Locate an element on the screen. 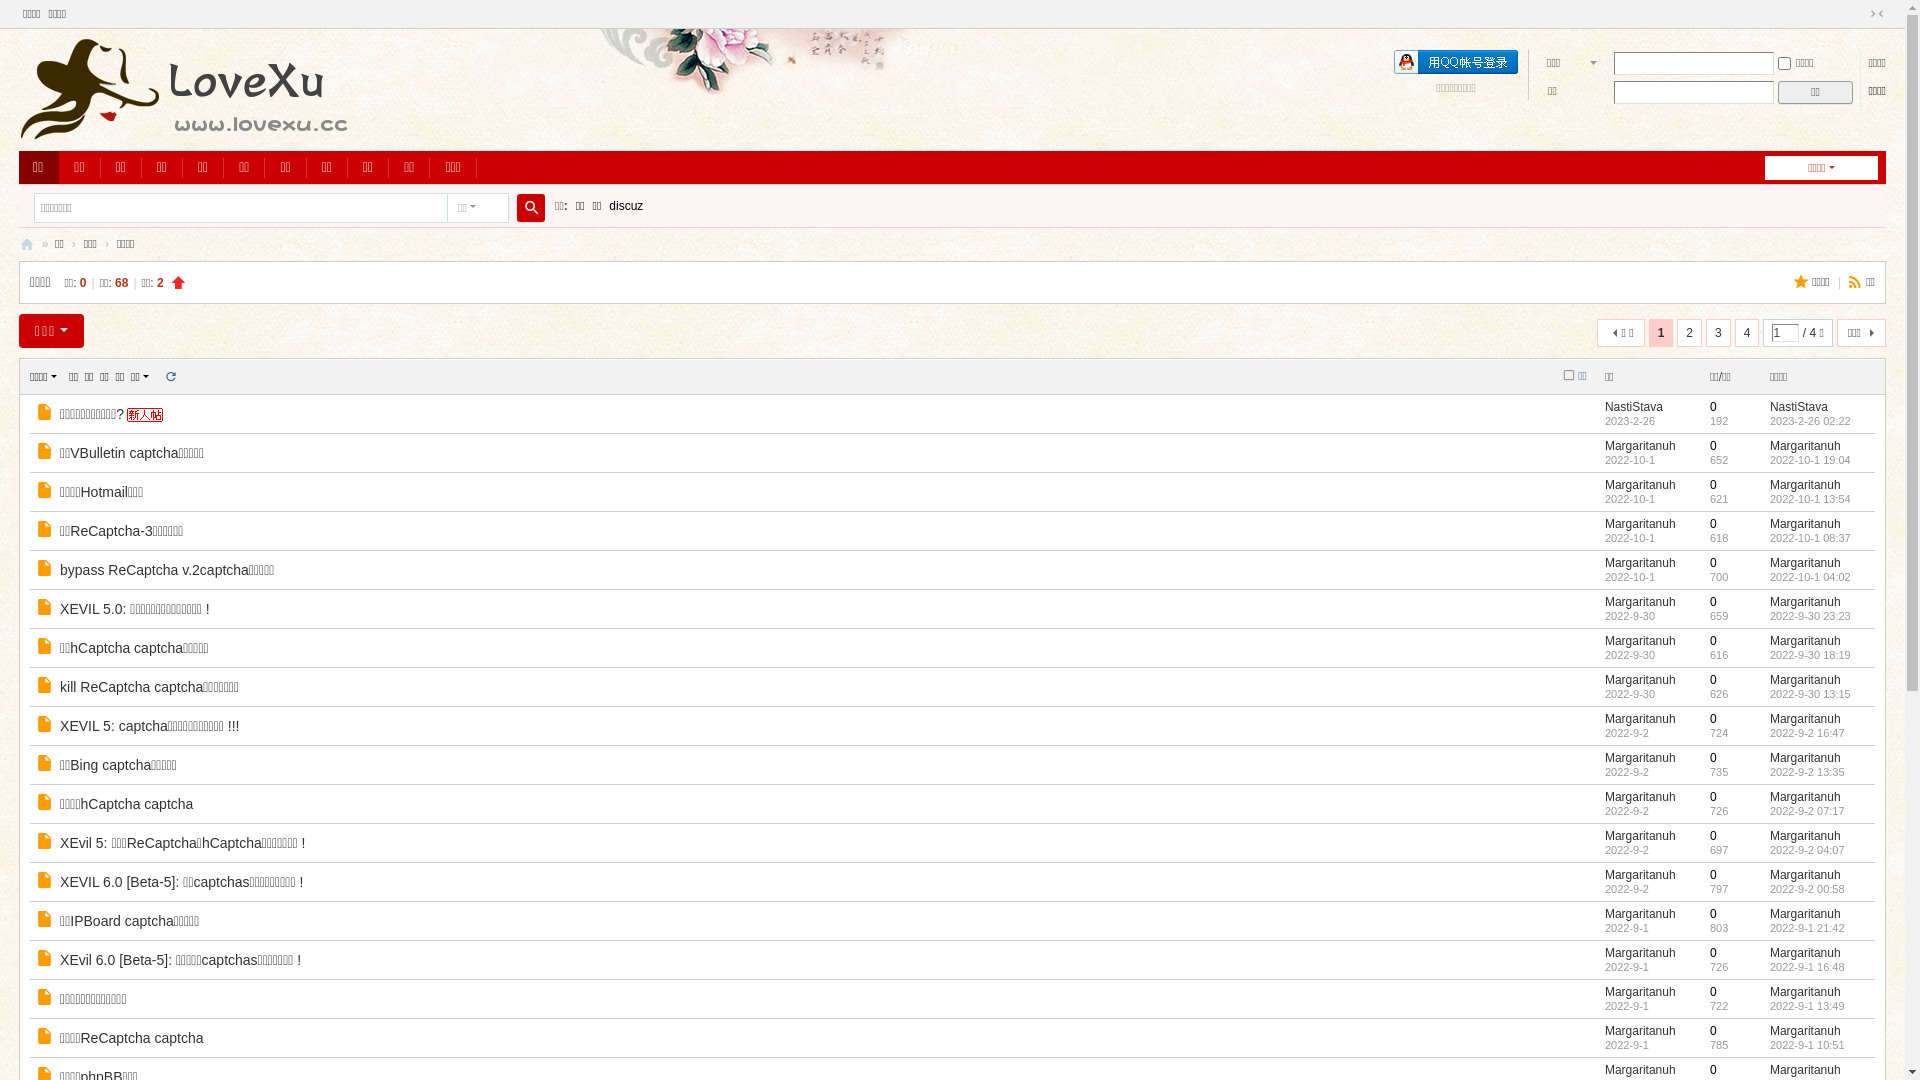 Image resolution: width=1920 pixels, height=1080 pixels. Margaritanuh is located at coordinates (1806, 602).